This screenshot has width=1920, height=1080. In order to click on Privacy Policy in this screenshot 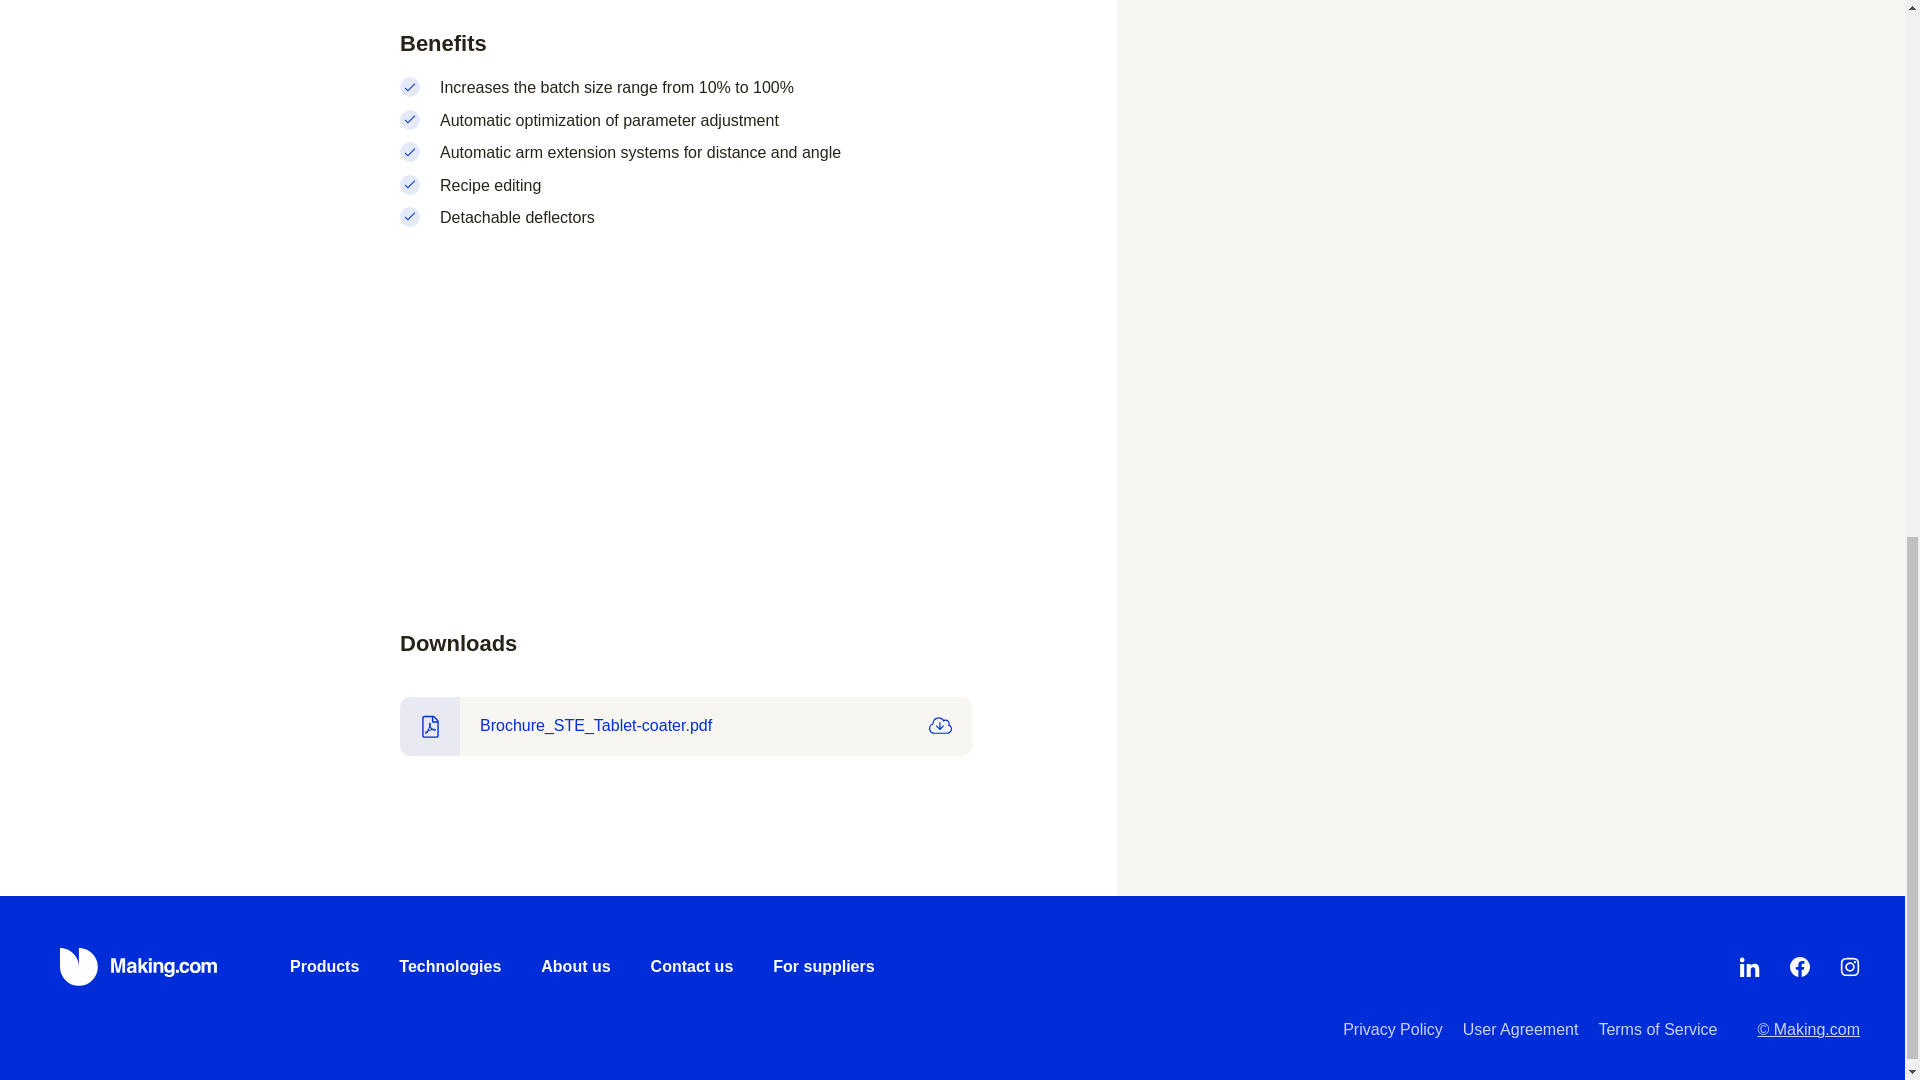, I will do `click(1392, 1028)`.